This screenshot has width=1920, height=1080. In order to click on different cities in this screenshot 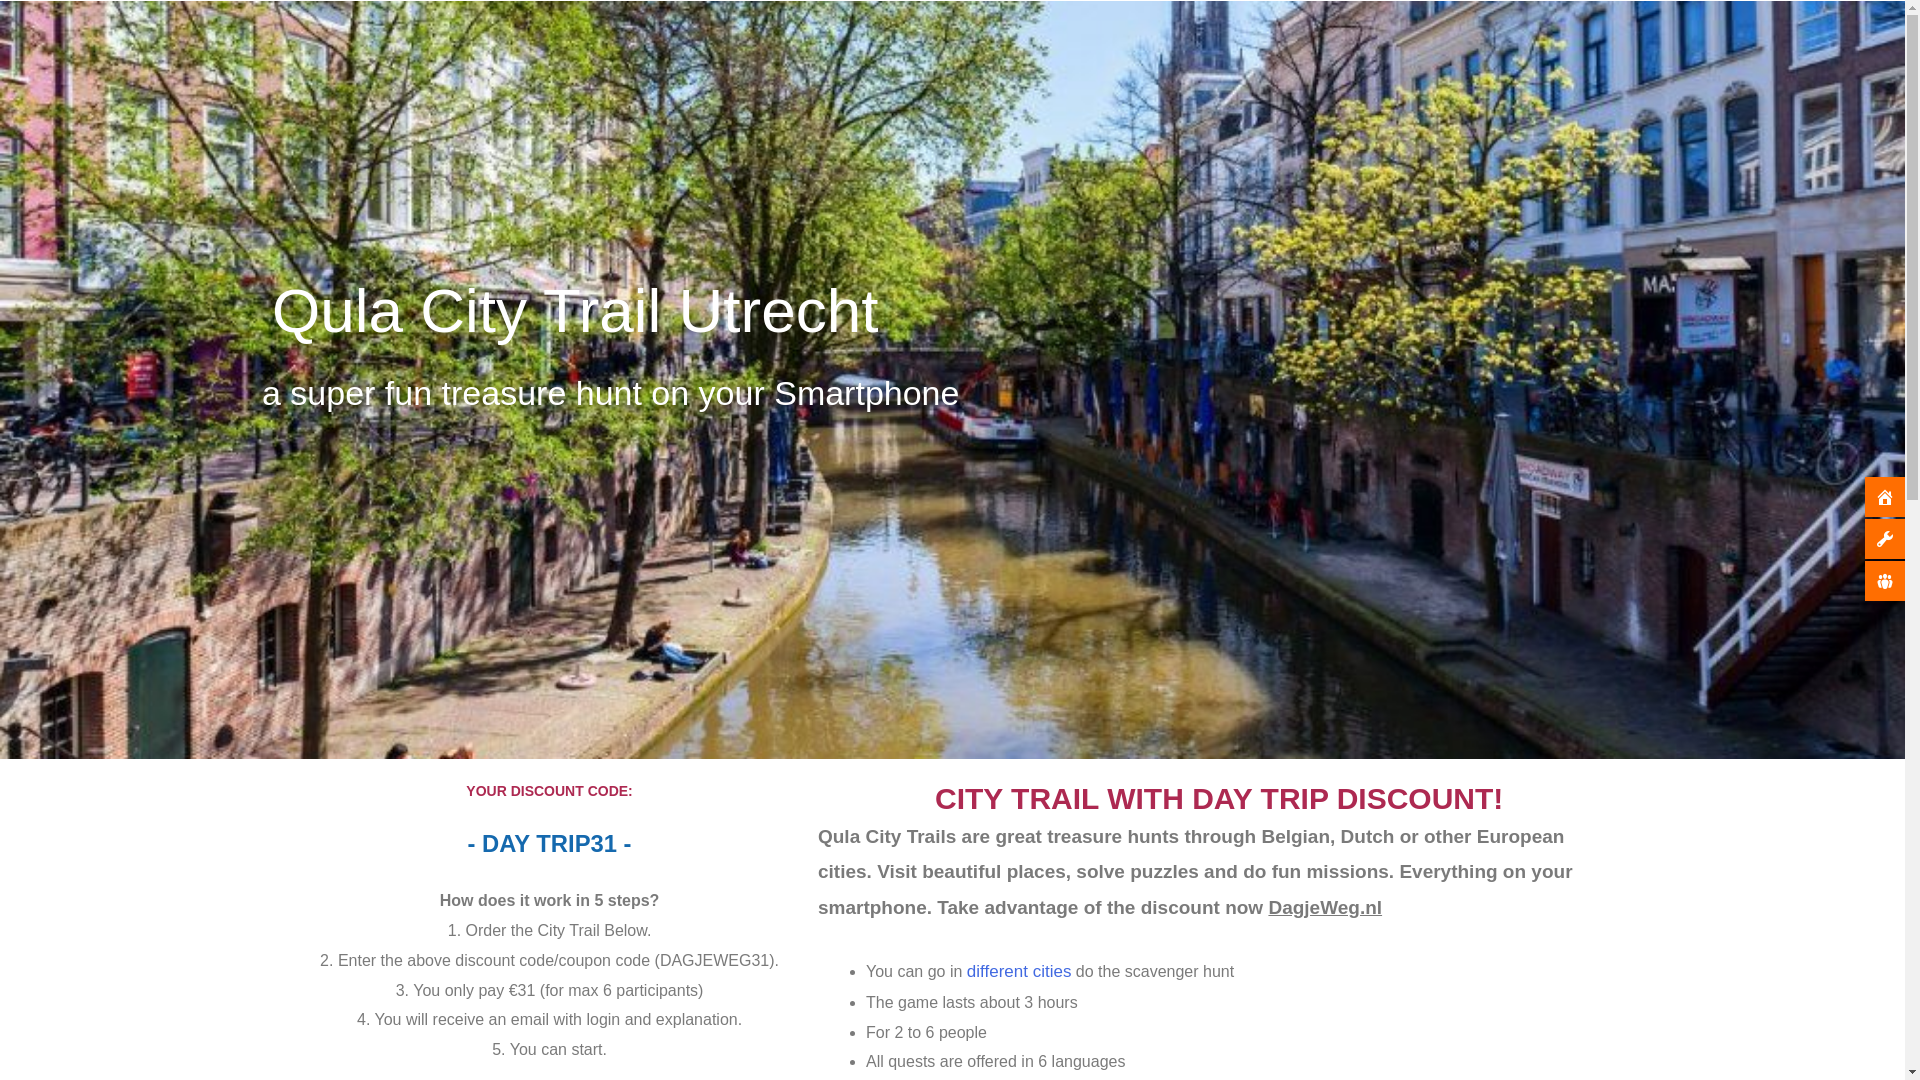, I will do `click(1019, 971)`.